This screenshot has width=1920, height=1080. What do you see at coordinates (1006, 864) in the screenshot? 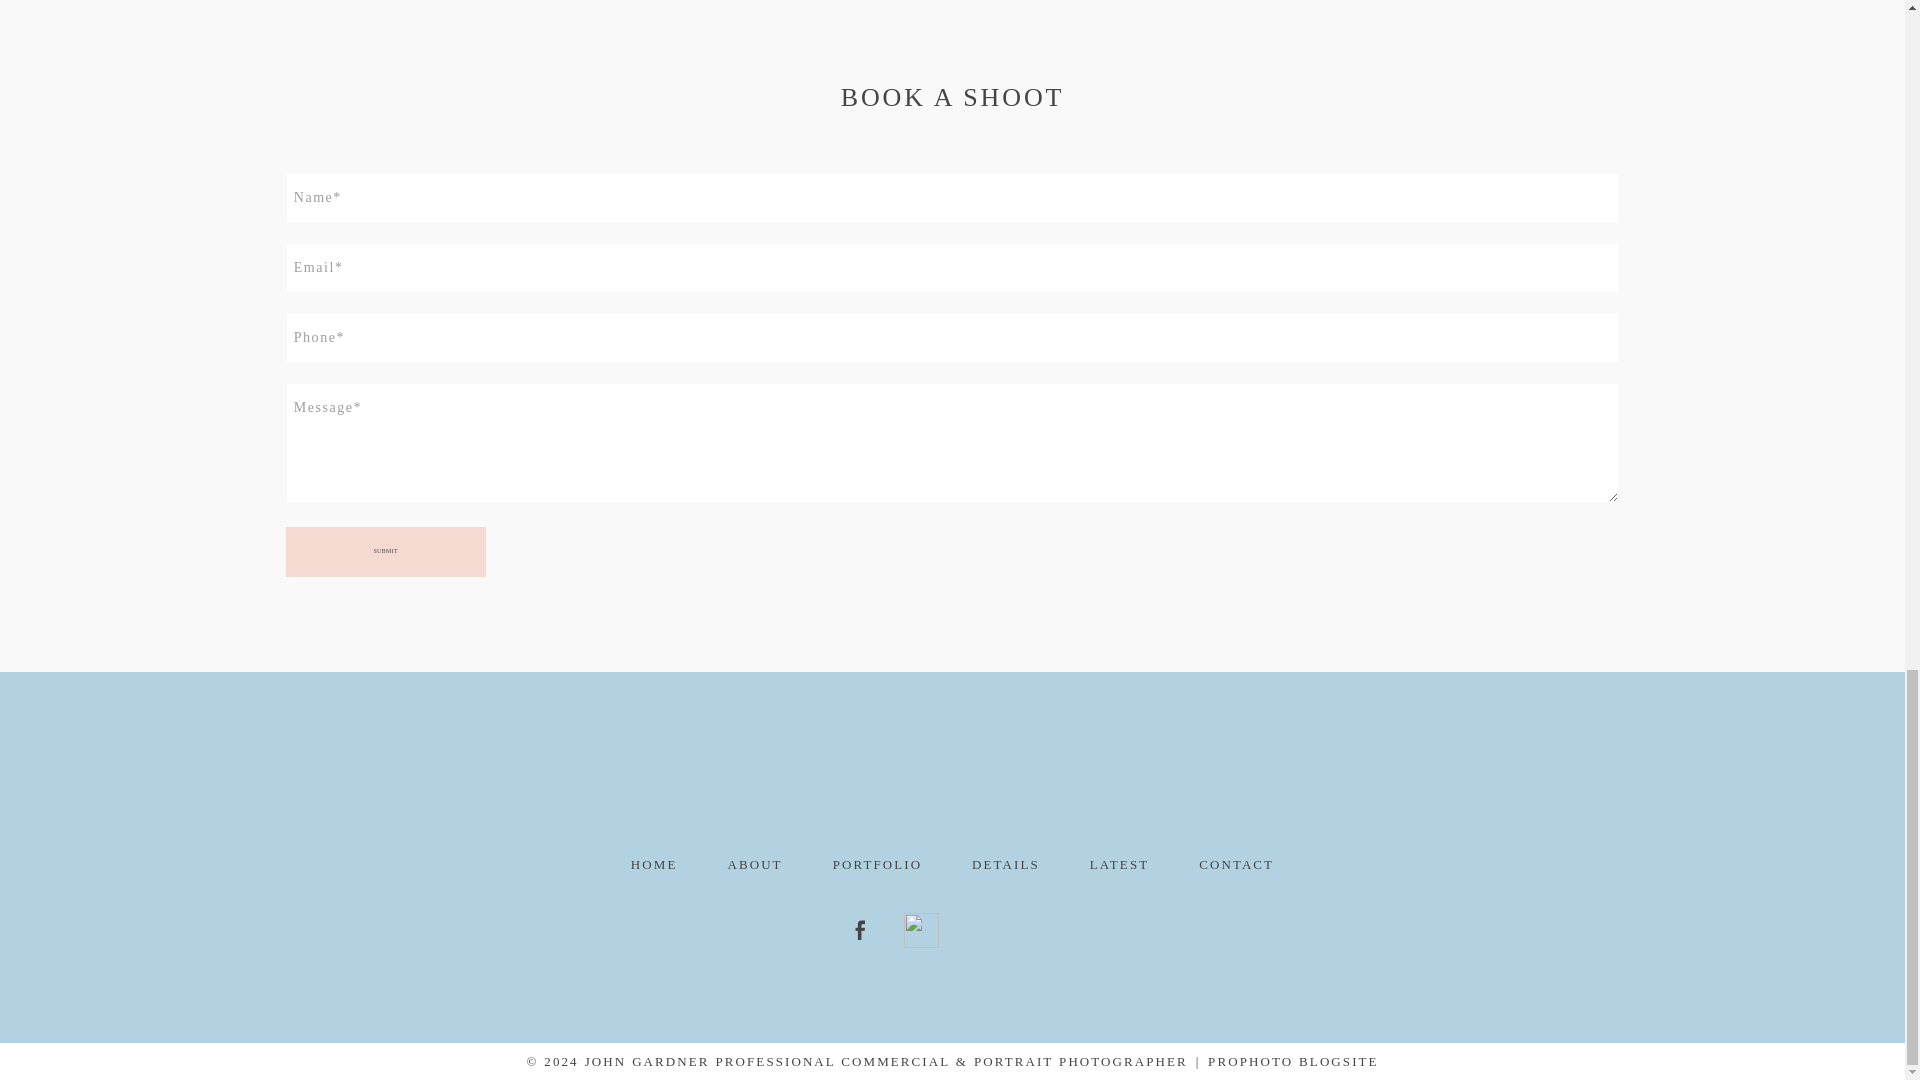
I see `DETAILS` at bounding box center [1006, 864].